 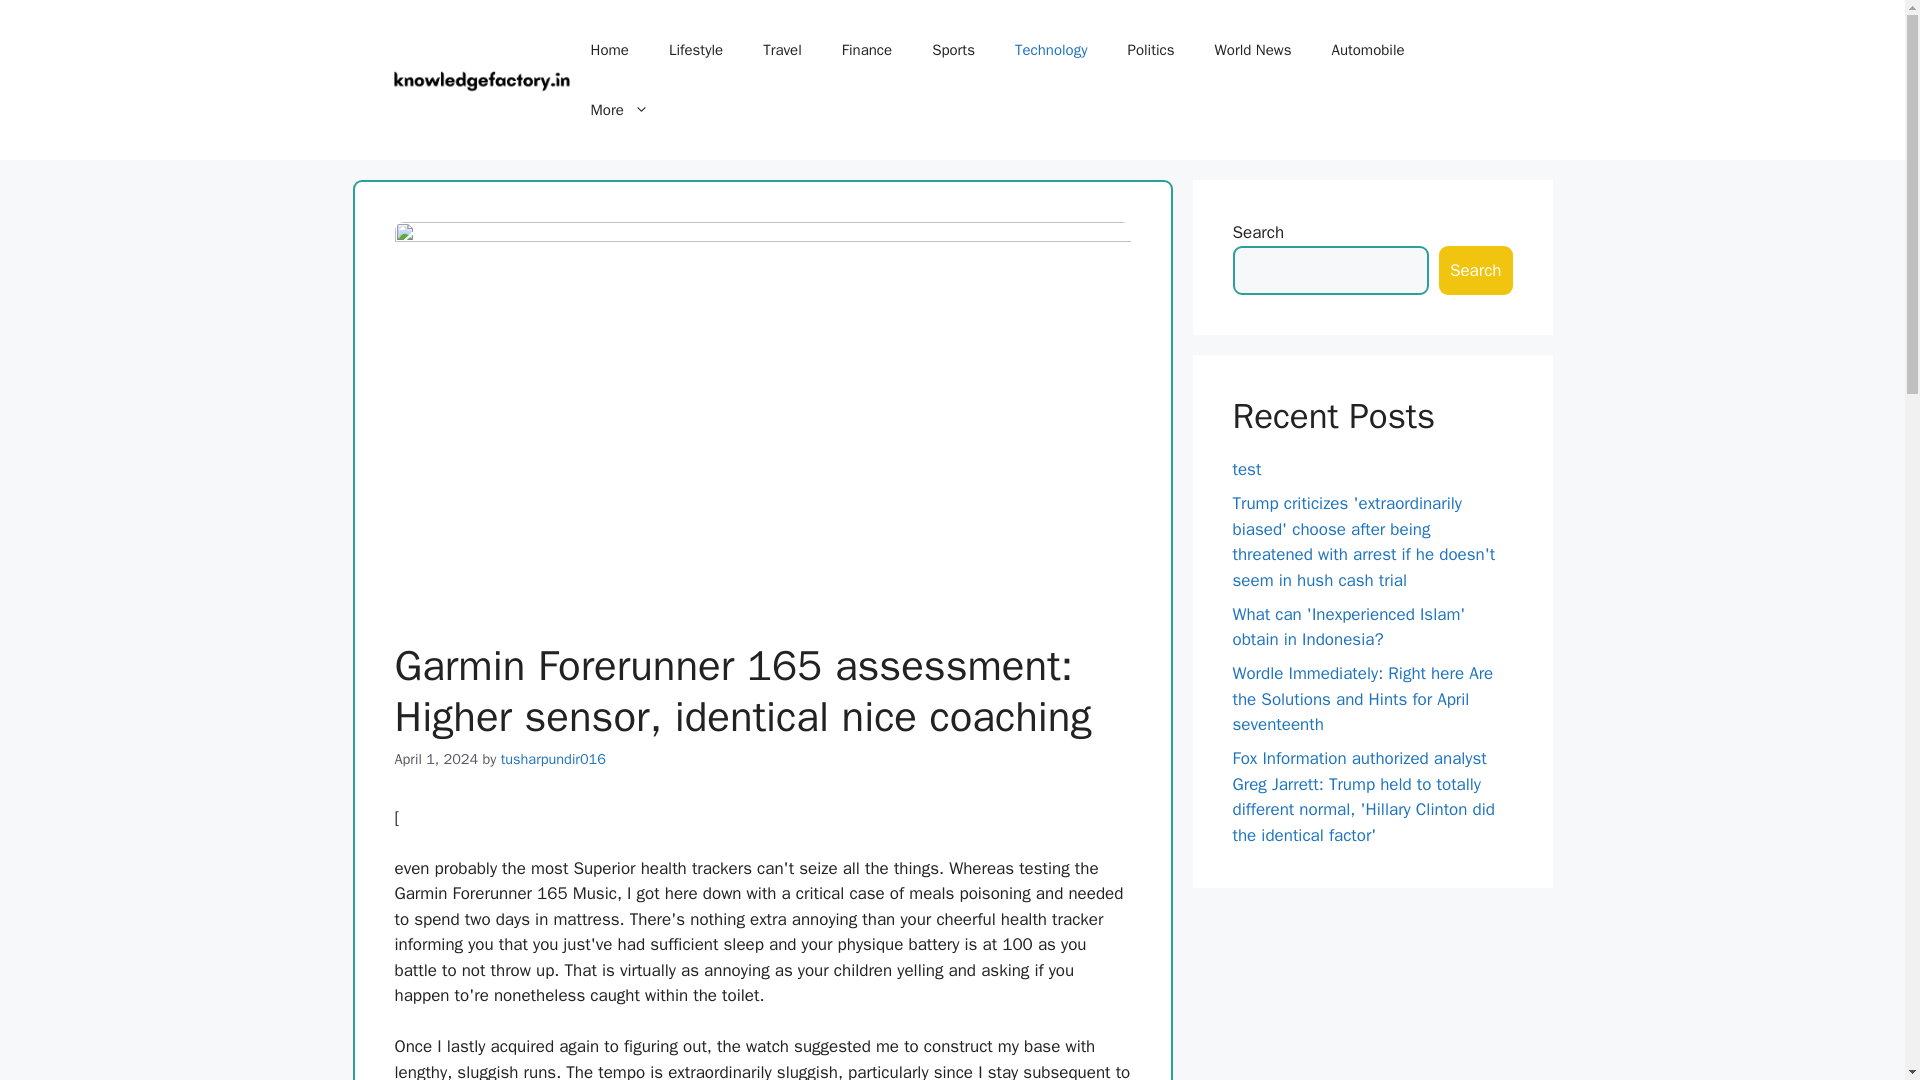 What do you see at coordinates (866, 50) in the screenshot?
I see `Finance` at bounding box center [866, 50].